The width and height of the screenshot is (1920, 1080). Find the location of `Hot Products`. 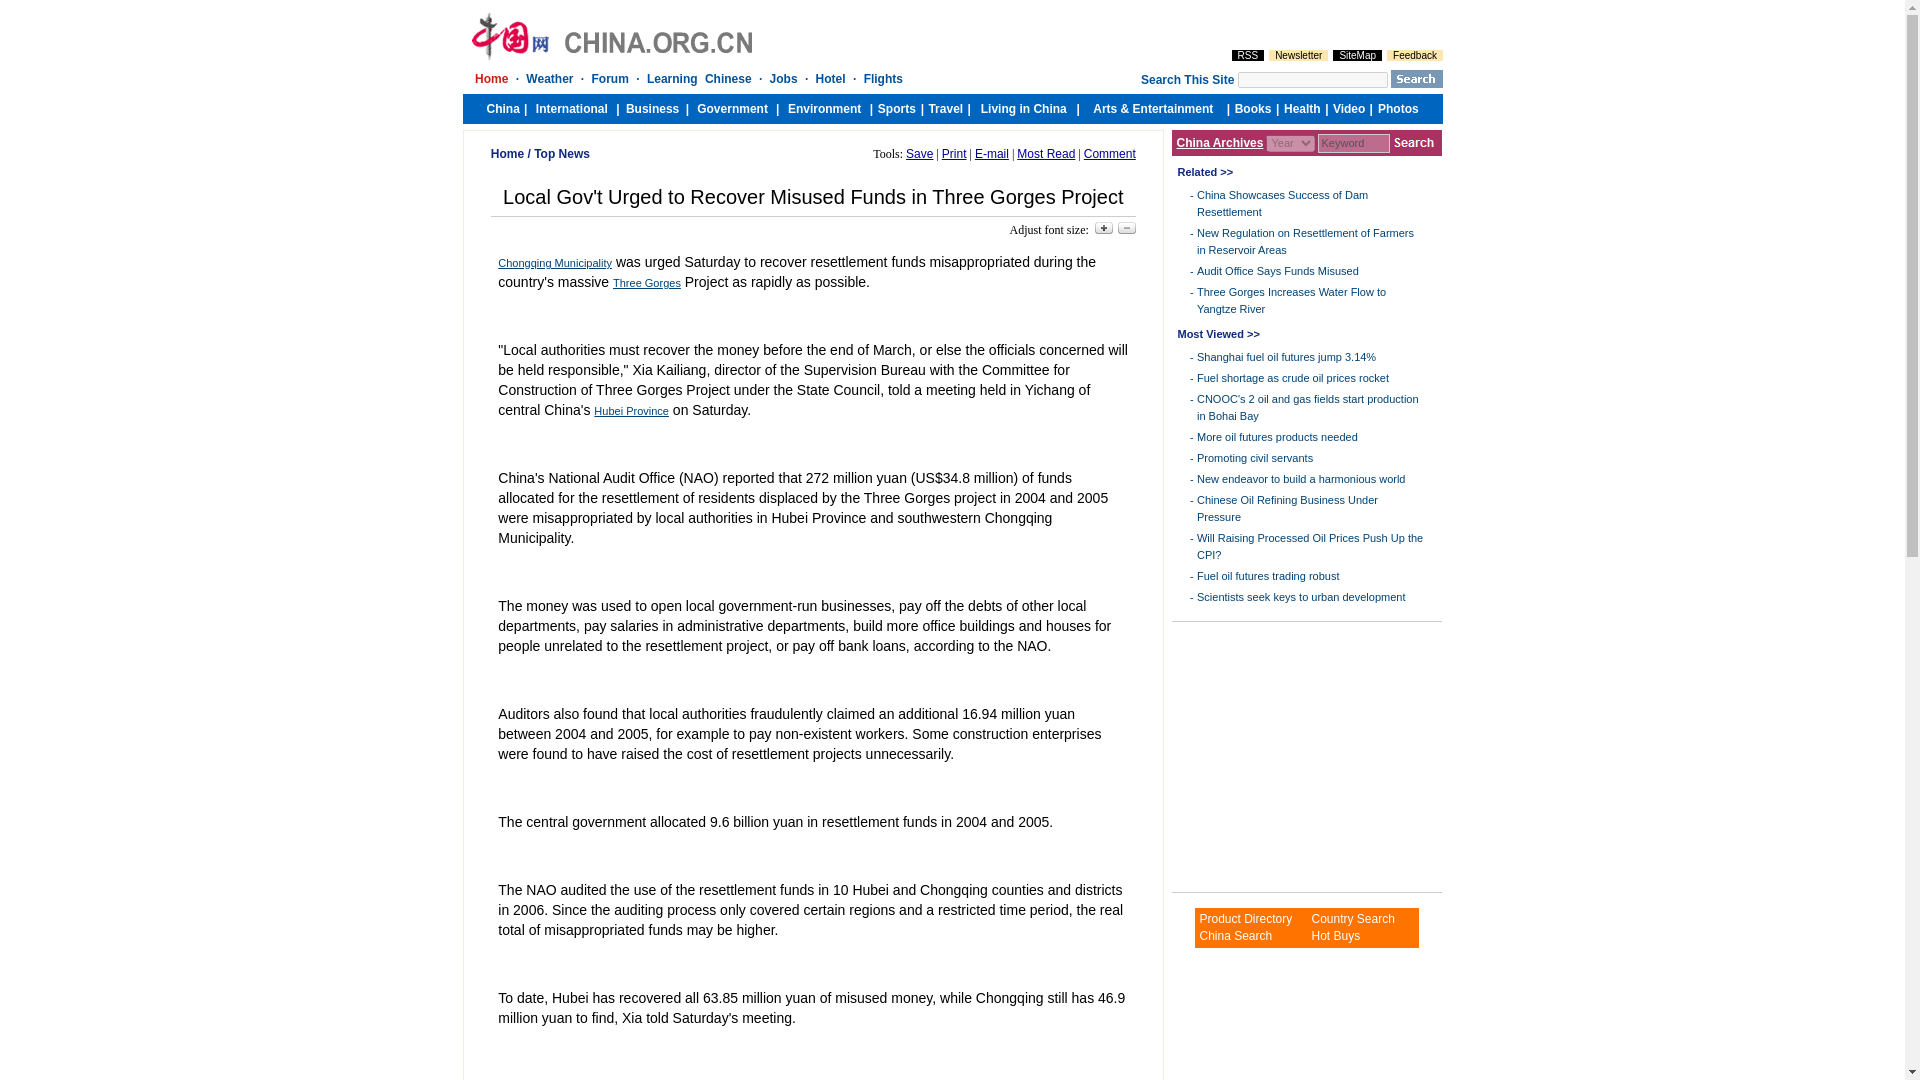

Hot Products is located at coordinates (1335, 935).